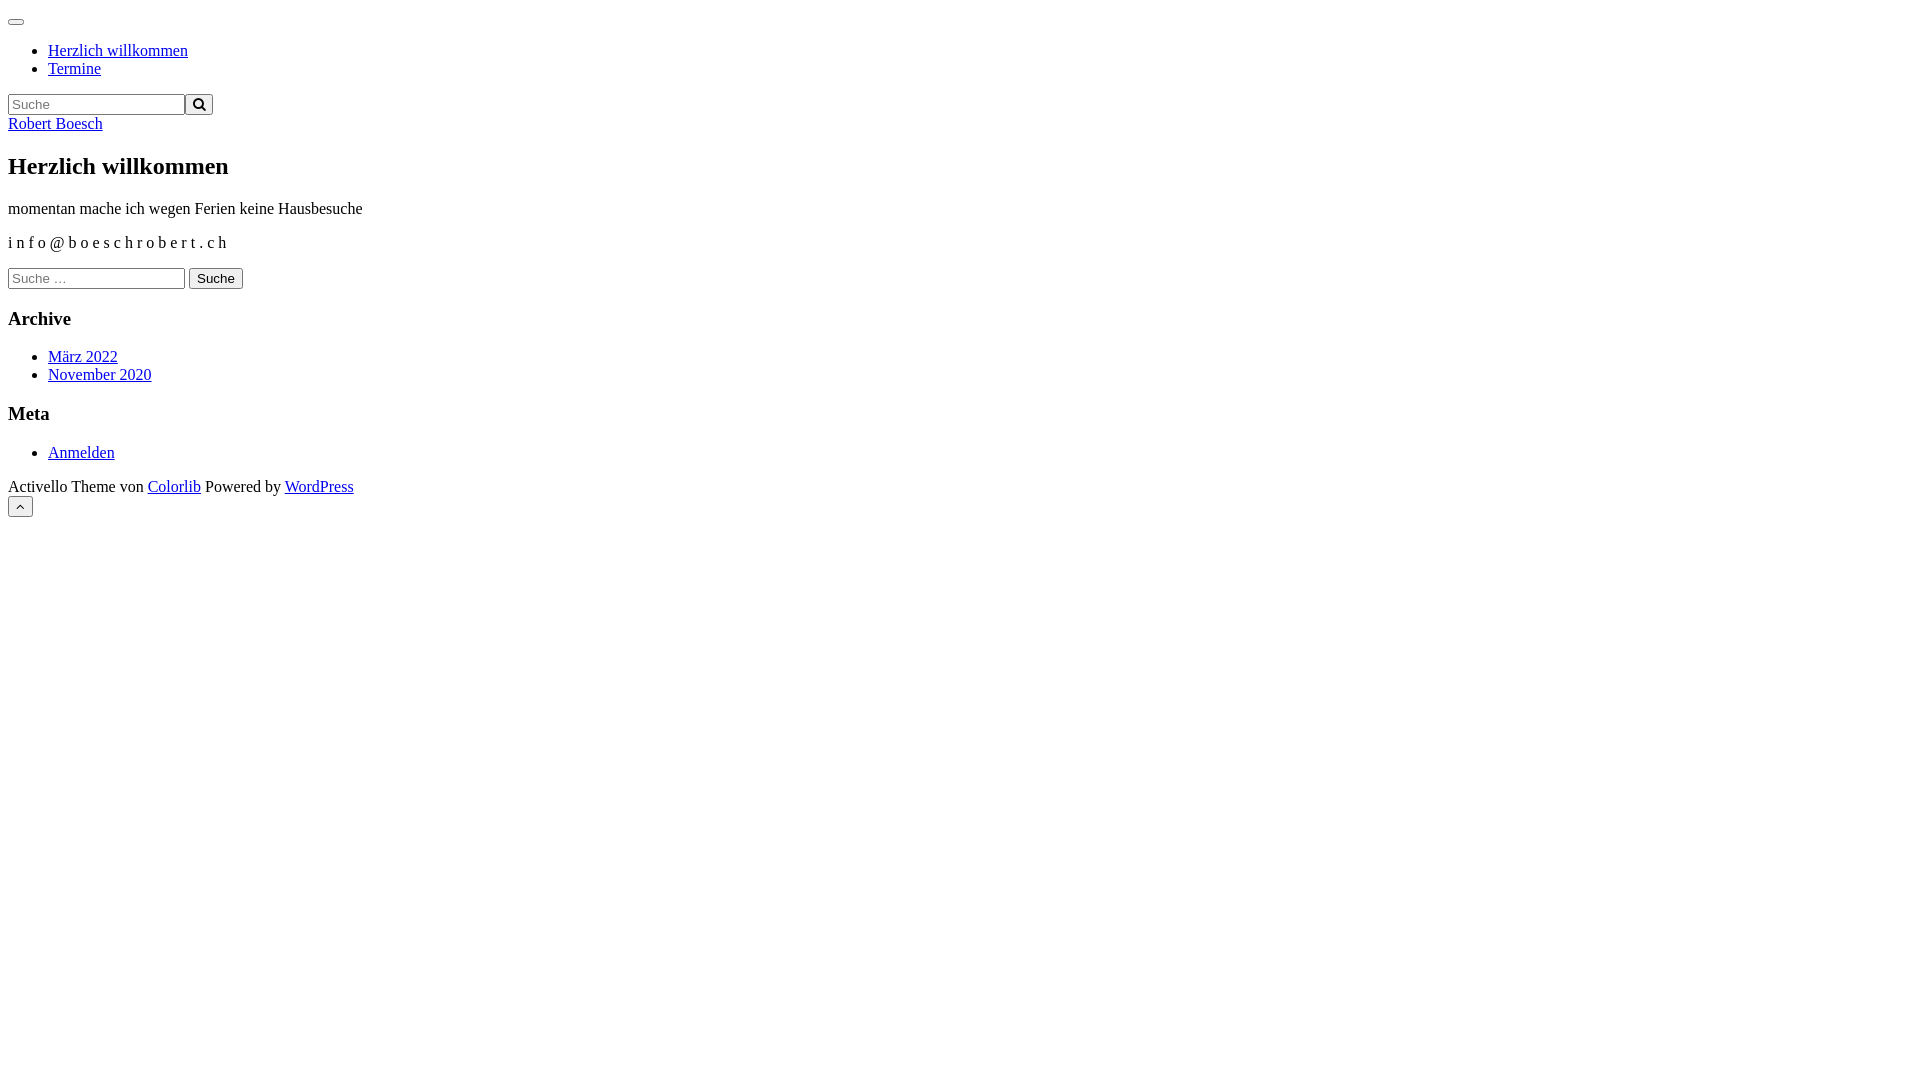 Image resolution: width=1920 pixels, height=1080 pixels. I want to click on Herzlich willkommen, so click(118, 50).